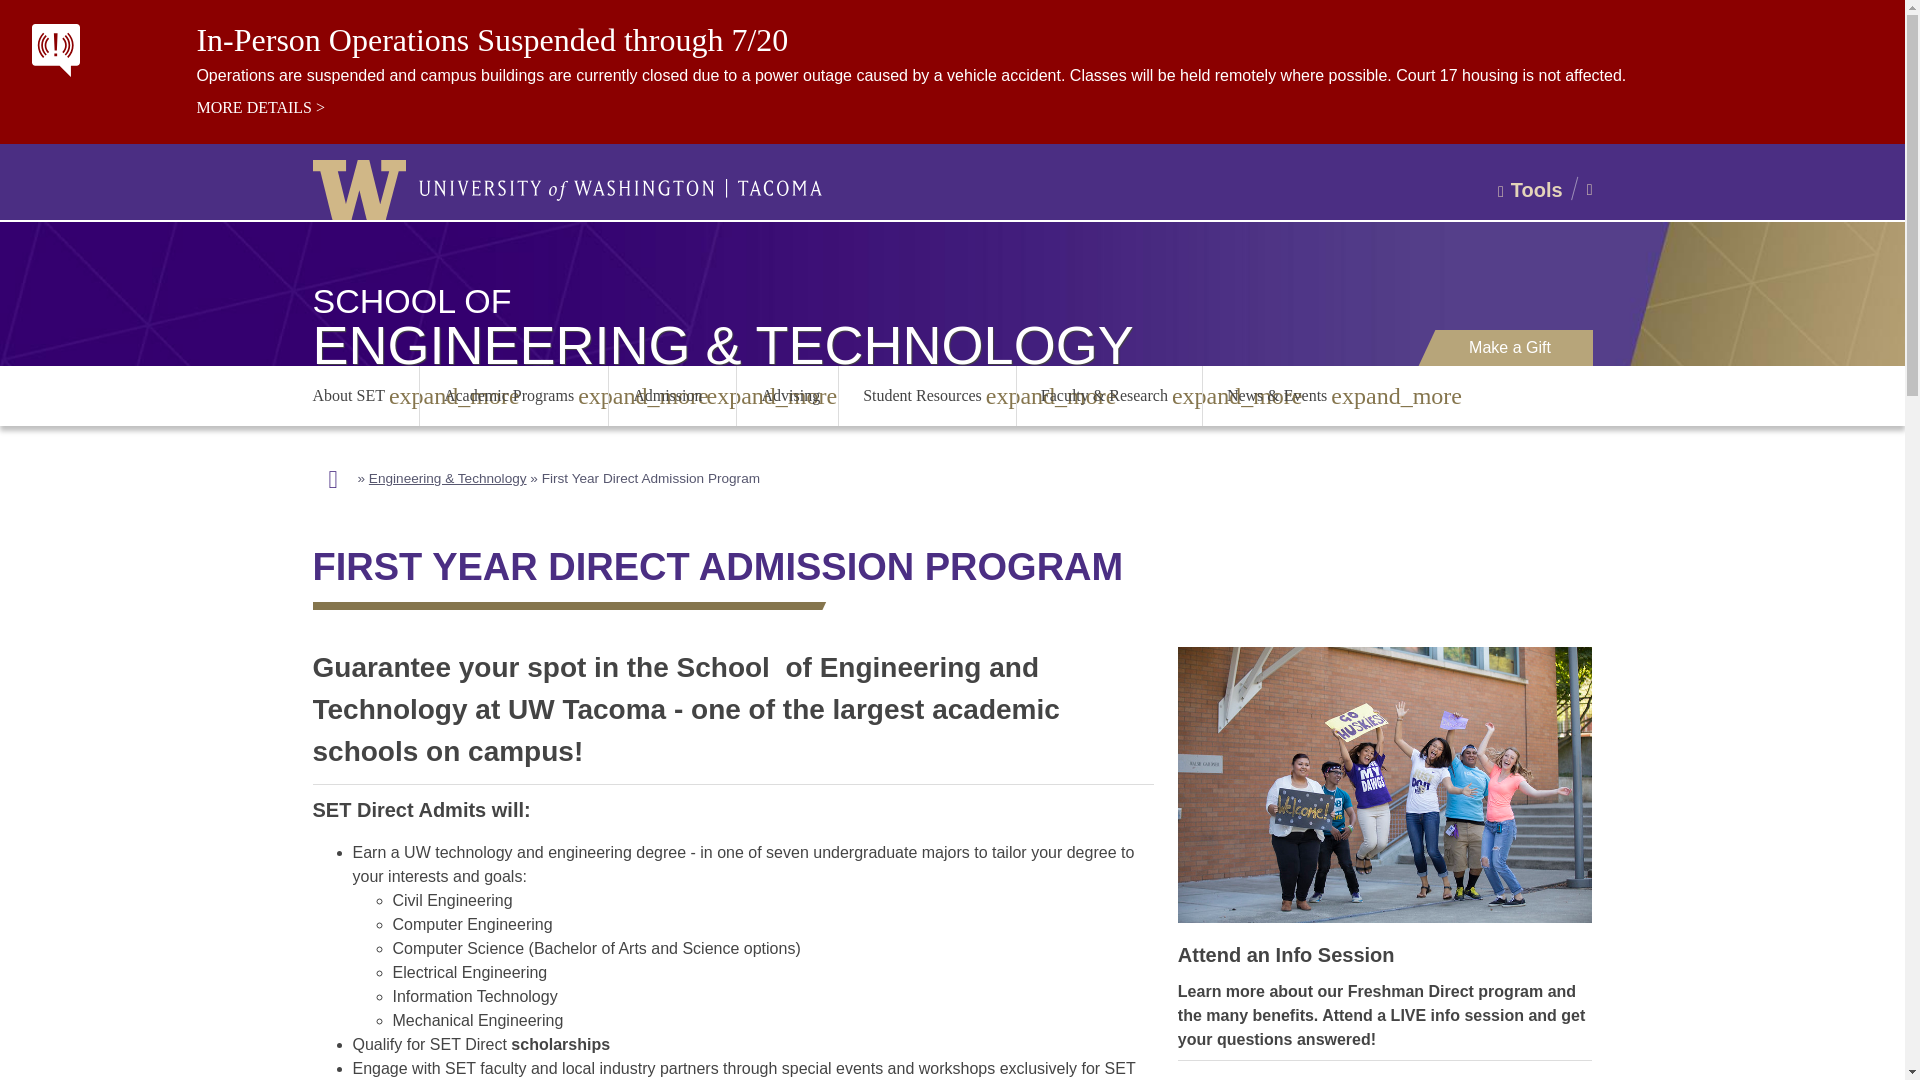  Describe the element at coordinates (1510, 348) in the screenshot. I see `Make a Gift` at that location.